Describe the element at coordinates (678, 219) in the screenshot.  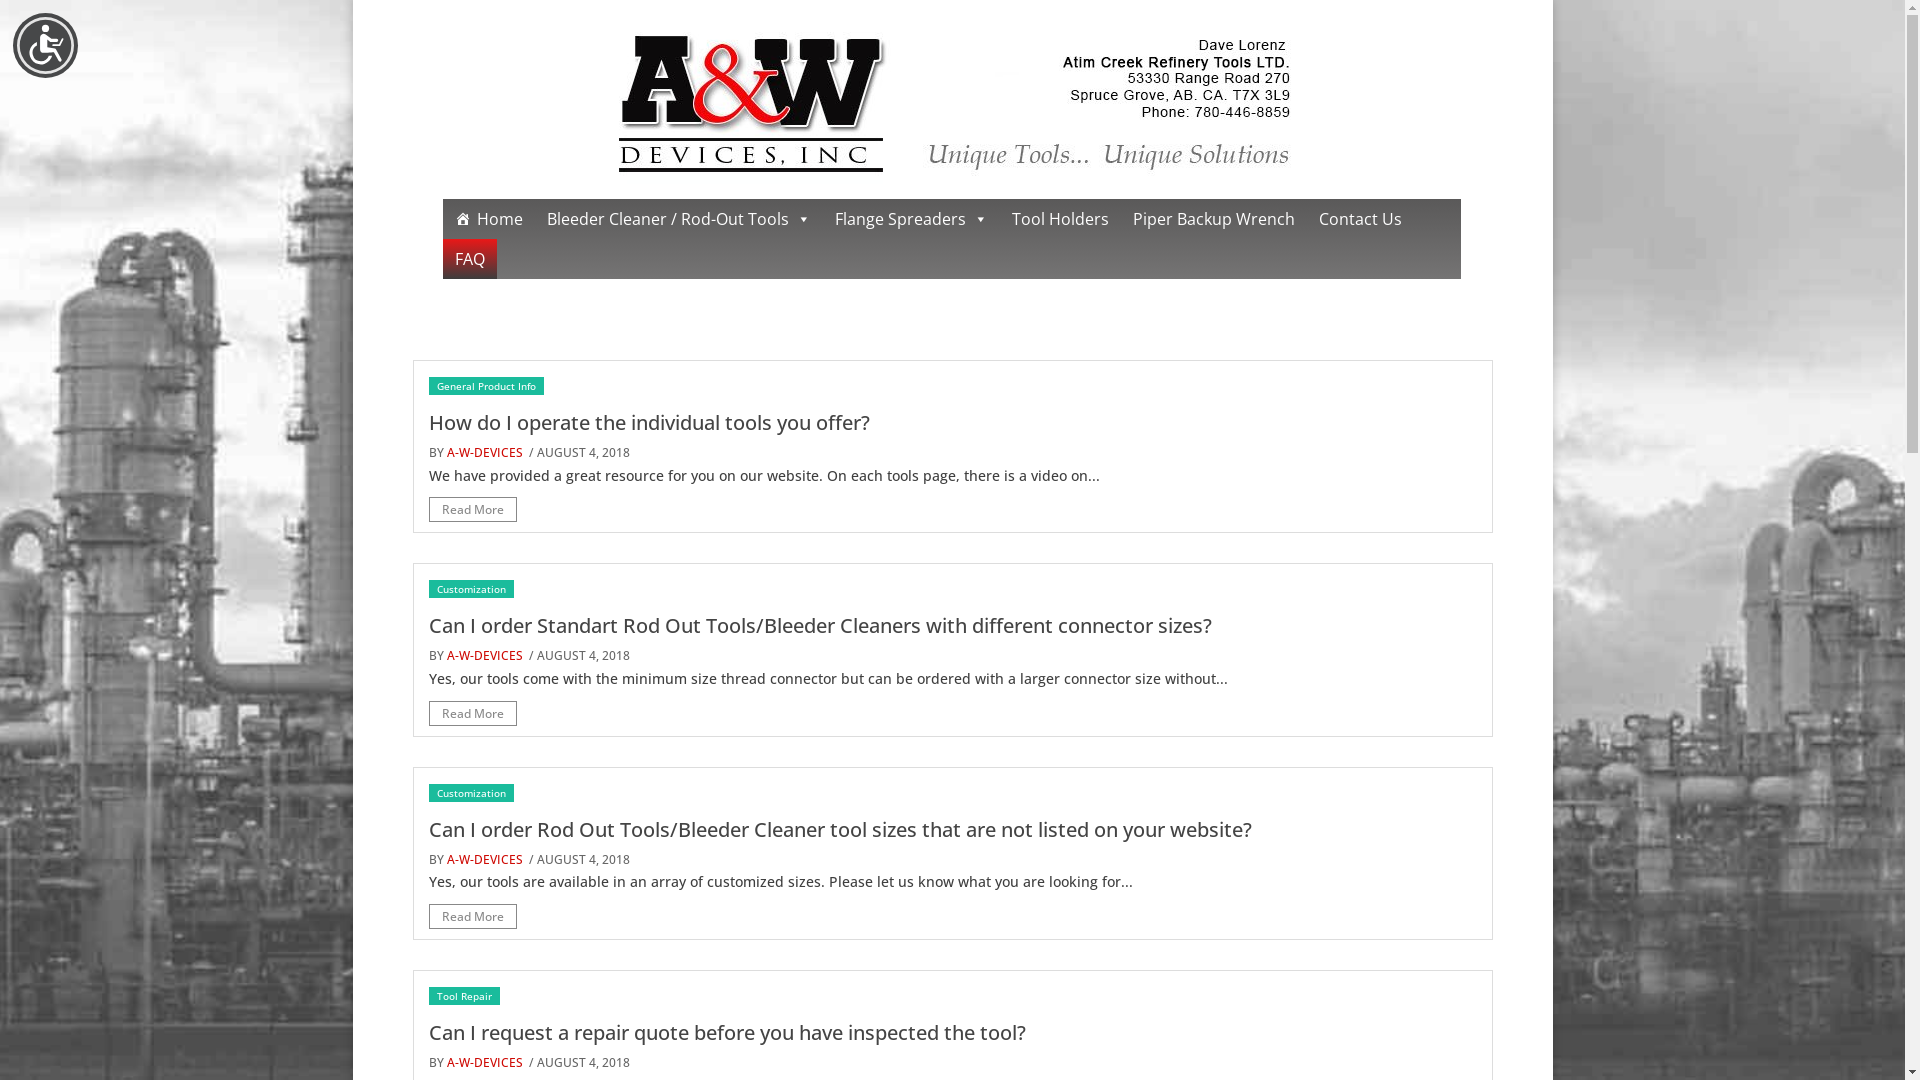
I see `Bleeder Cleaner / Rod-Out Tools` at that location.